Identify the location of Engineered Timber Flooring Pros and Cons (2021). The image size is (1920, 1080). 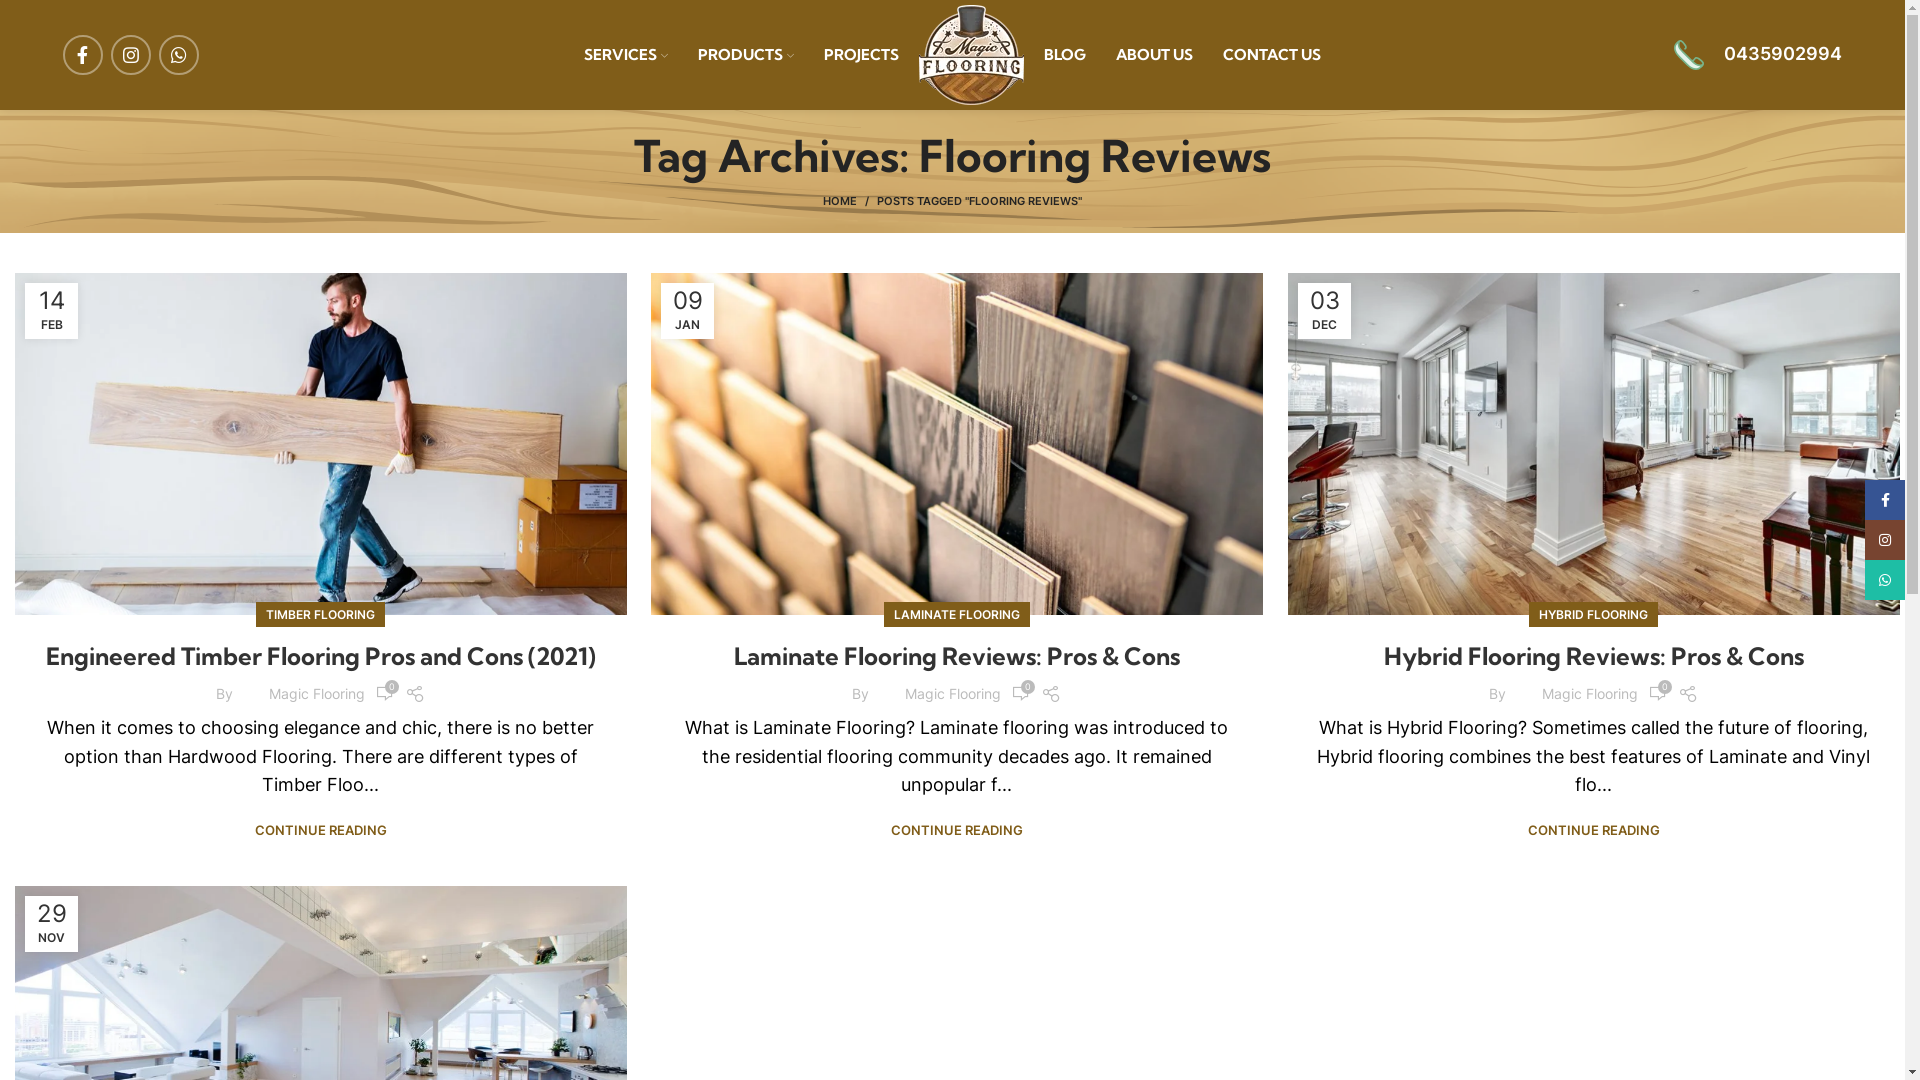
(321, 656).